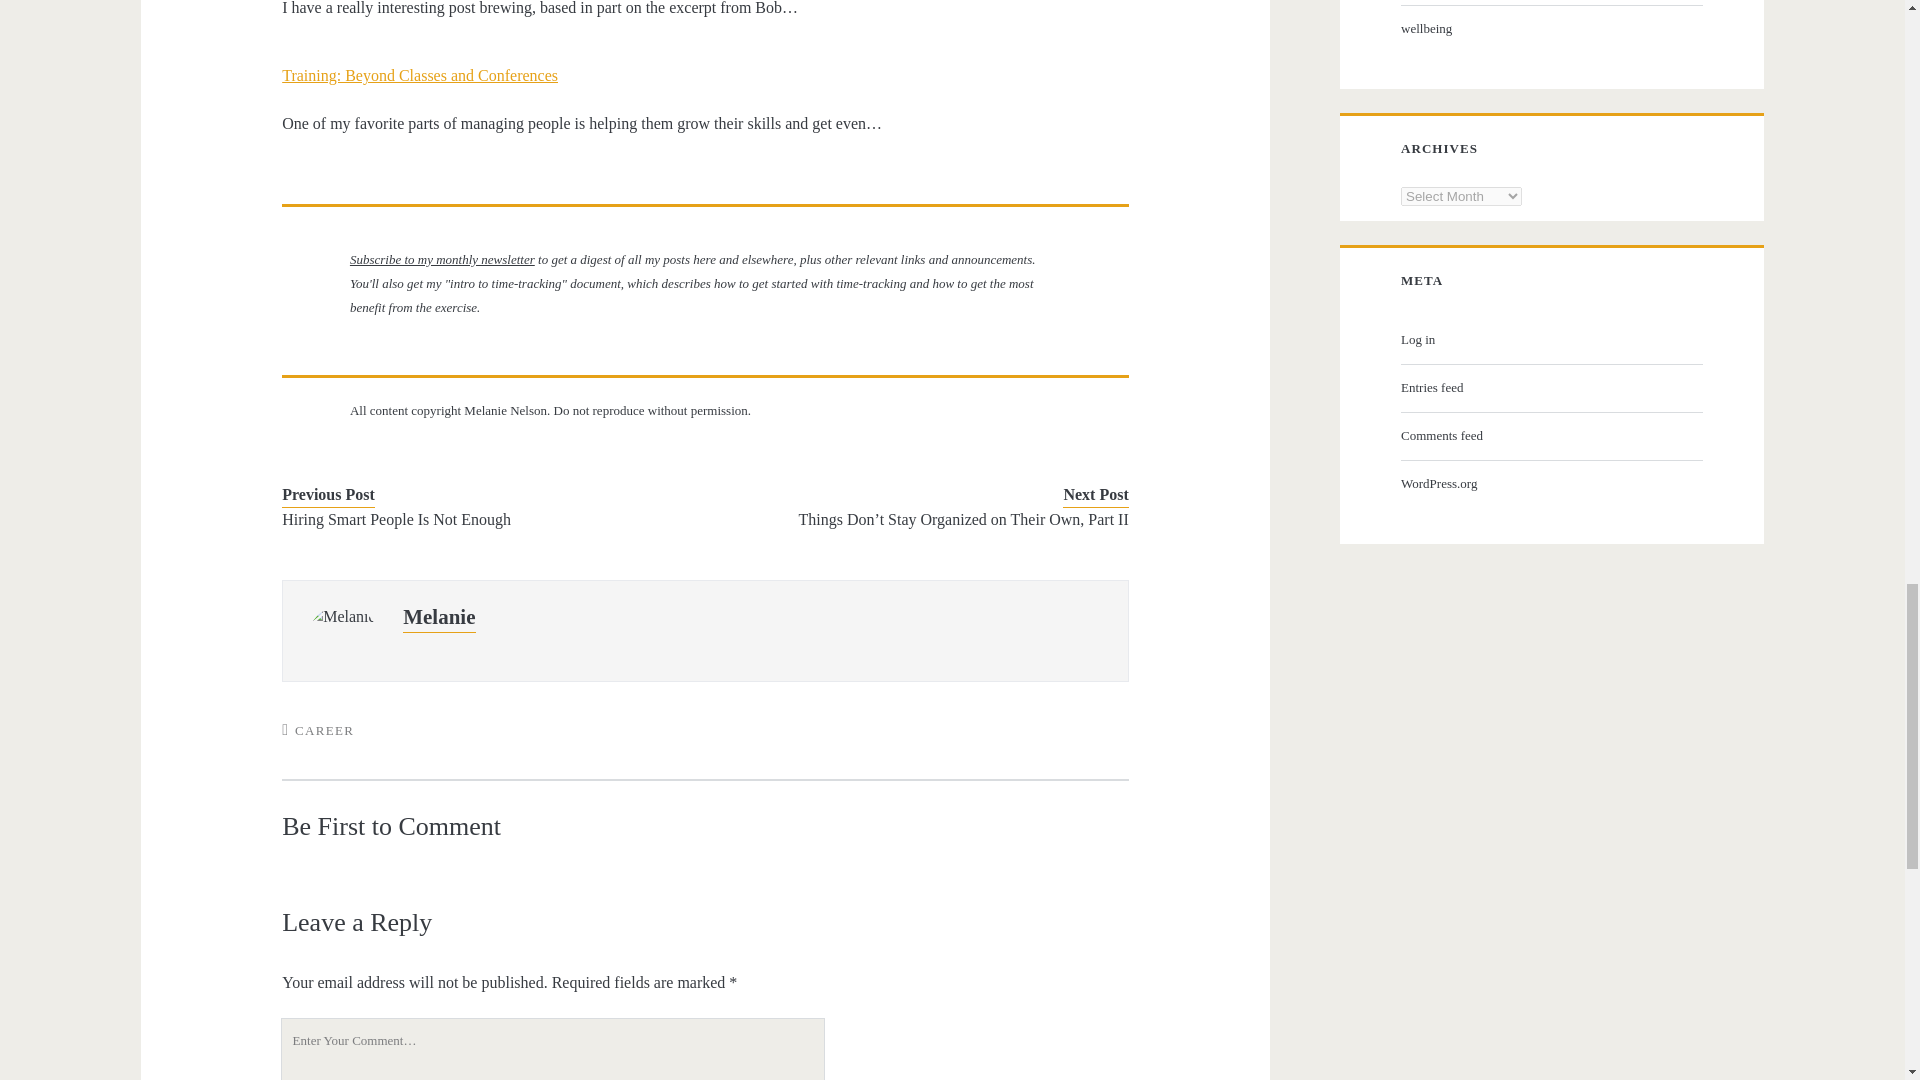 The image size is (1920, 1080). Describe the element at coordinates (324, 730) in the screenshot. I see `View all posts in career` at that location.